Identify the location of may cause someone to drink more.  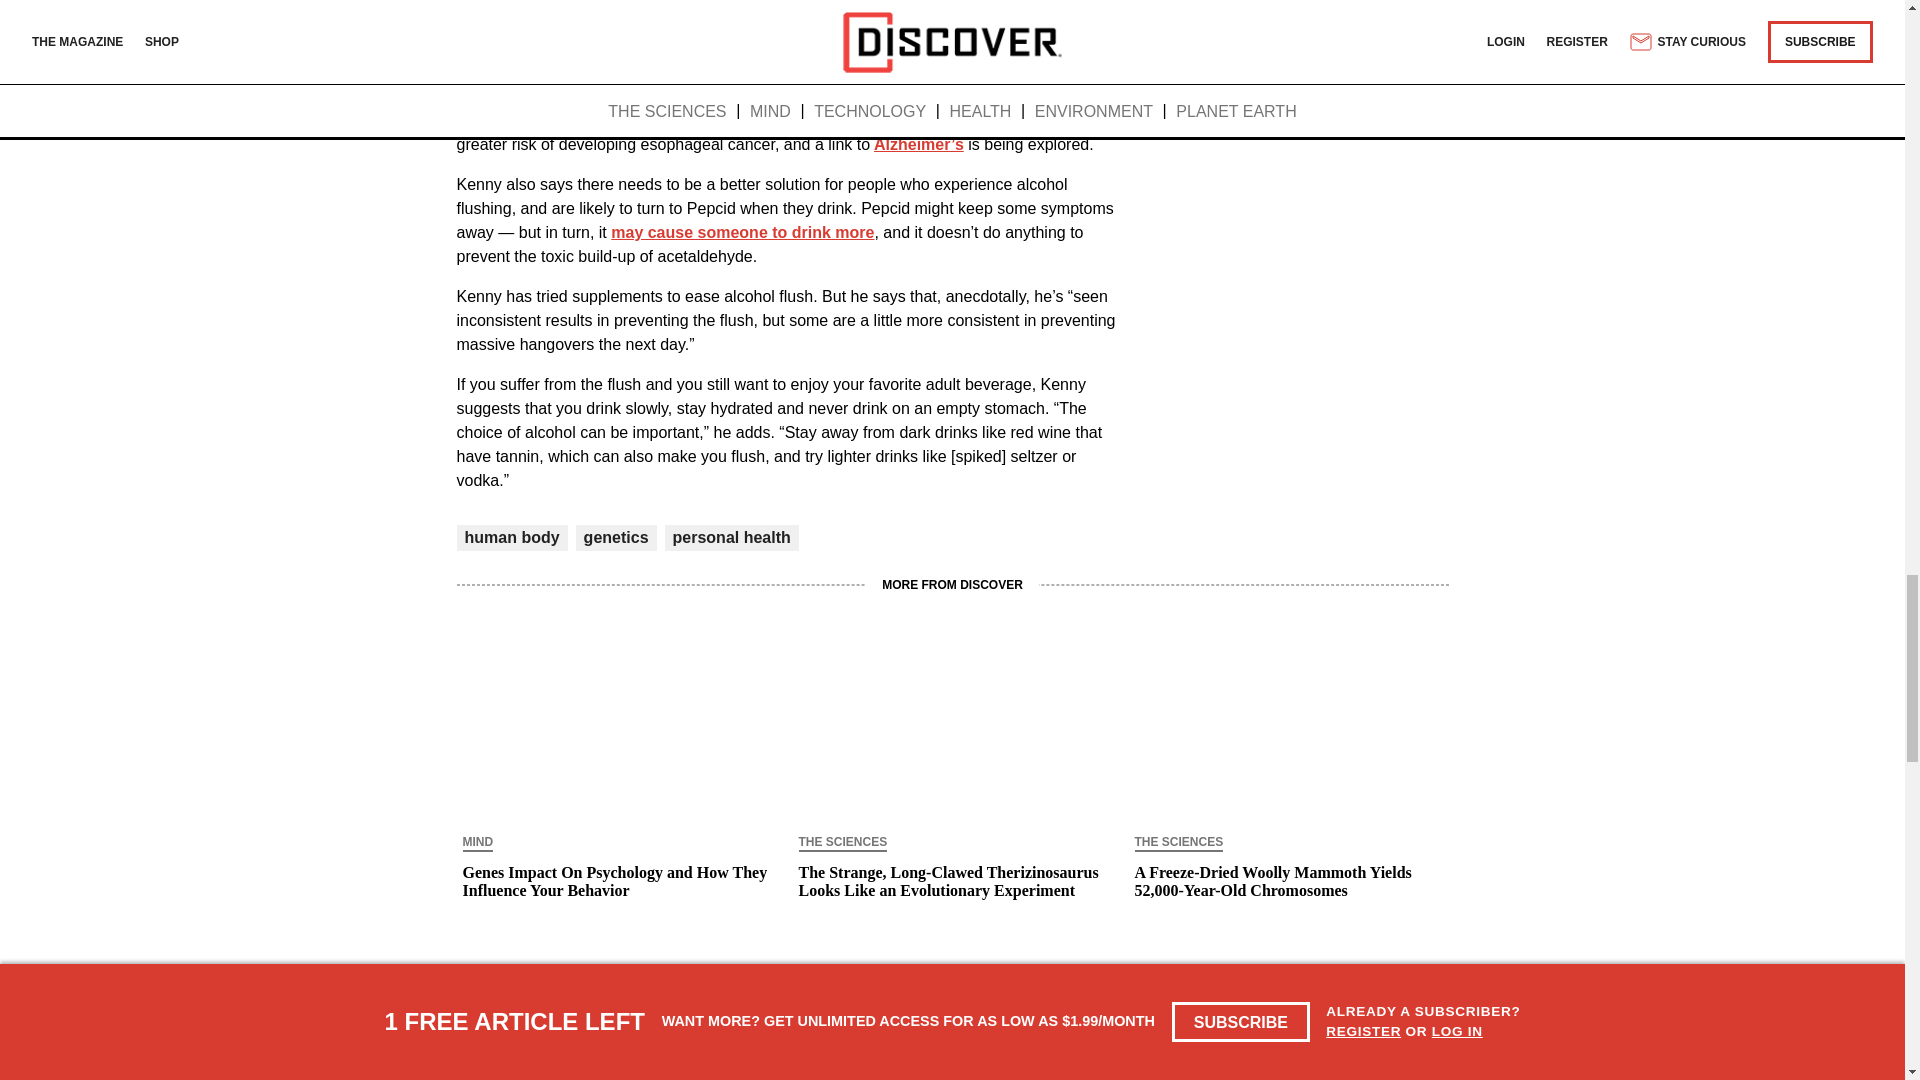
(740, 232).